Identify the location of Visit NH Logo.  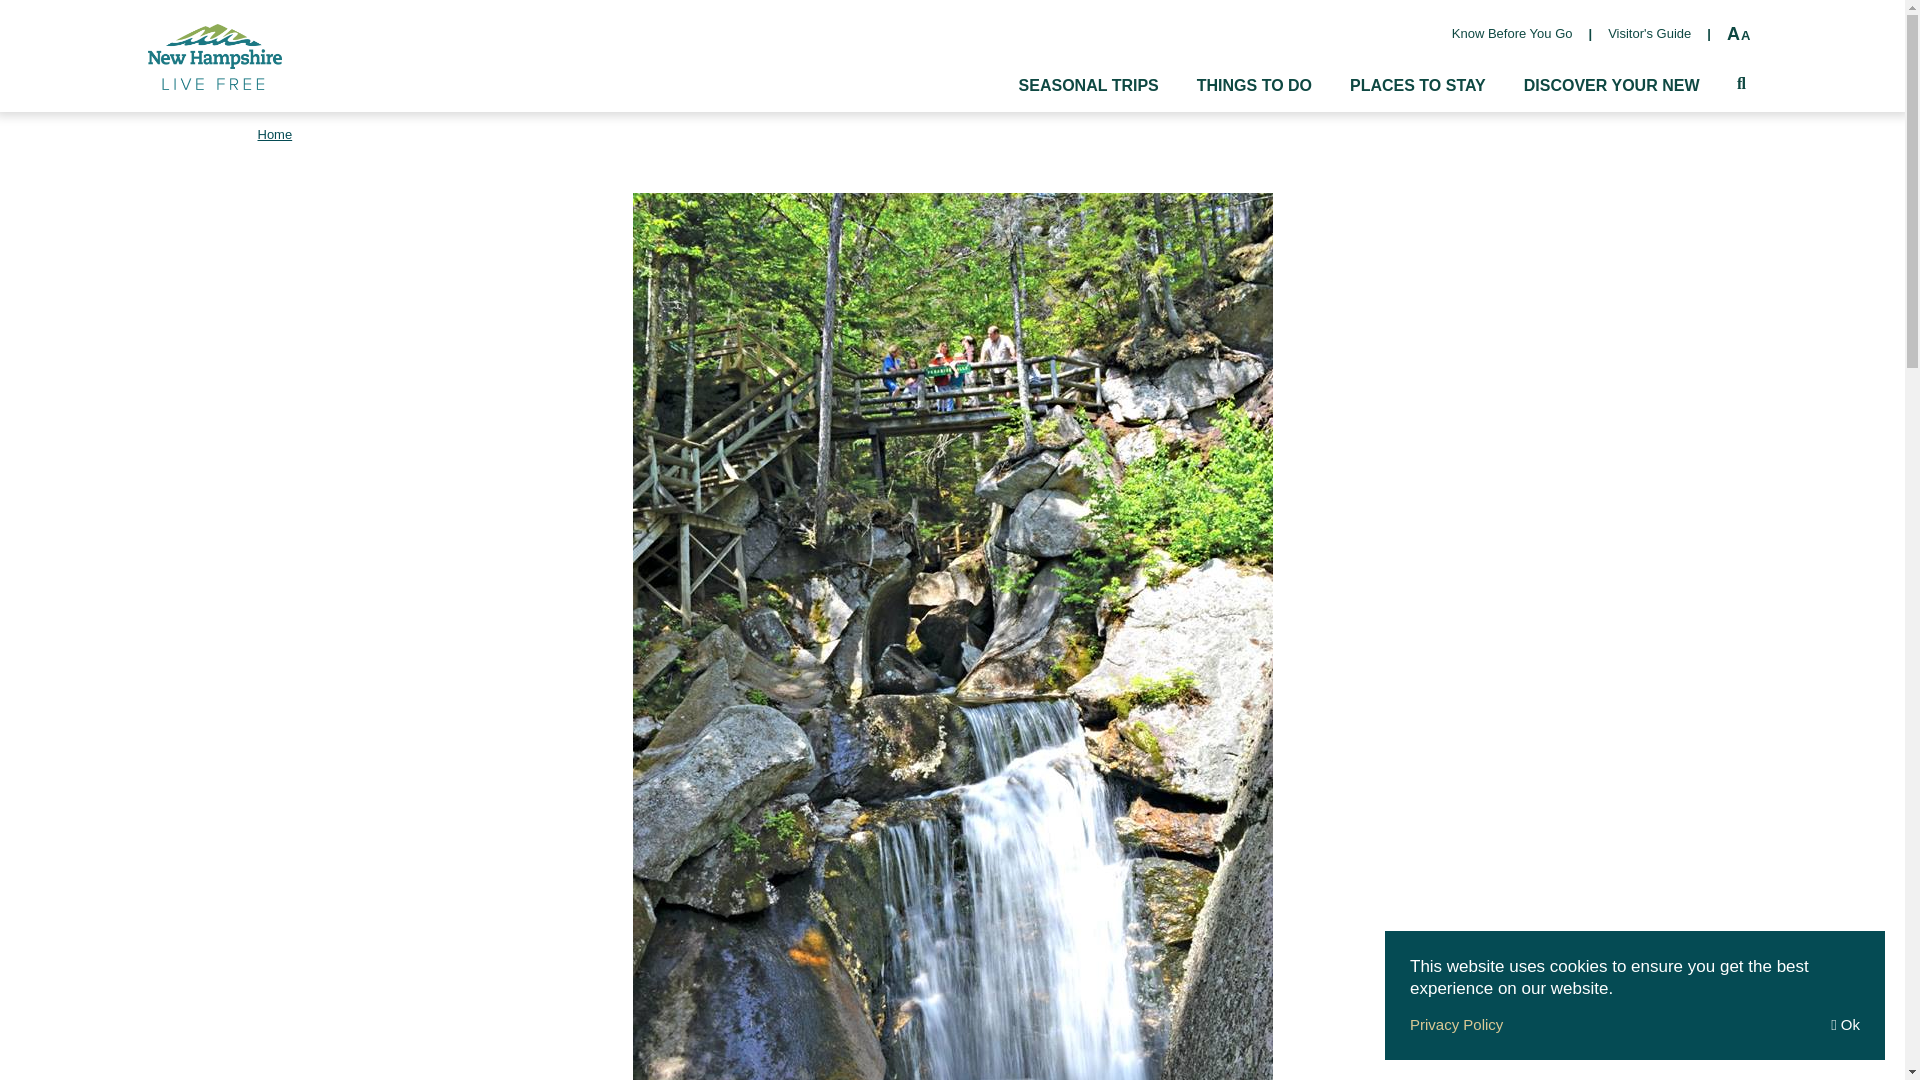
(214, 56).